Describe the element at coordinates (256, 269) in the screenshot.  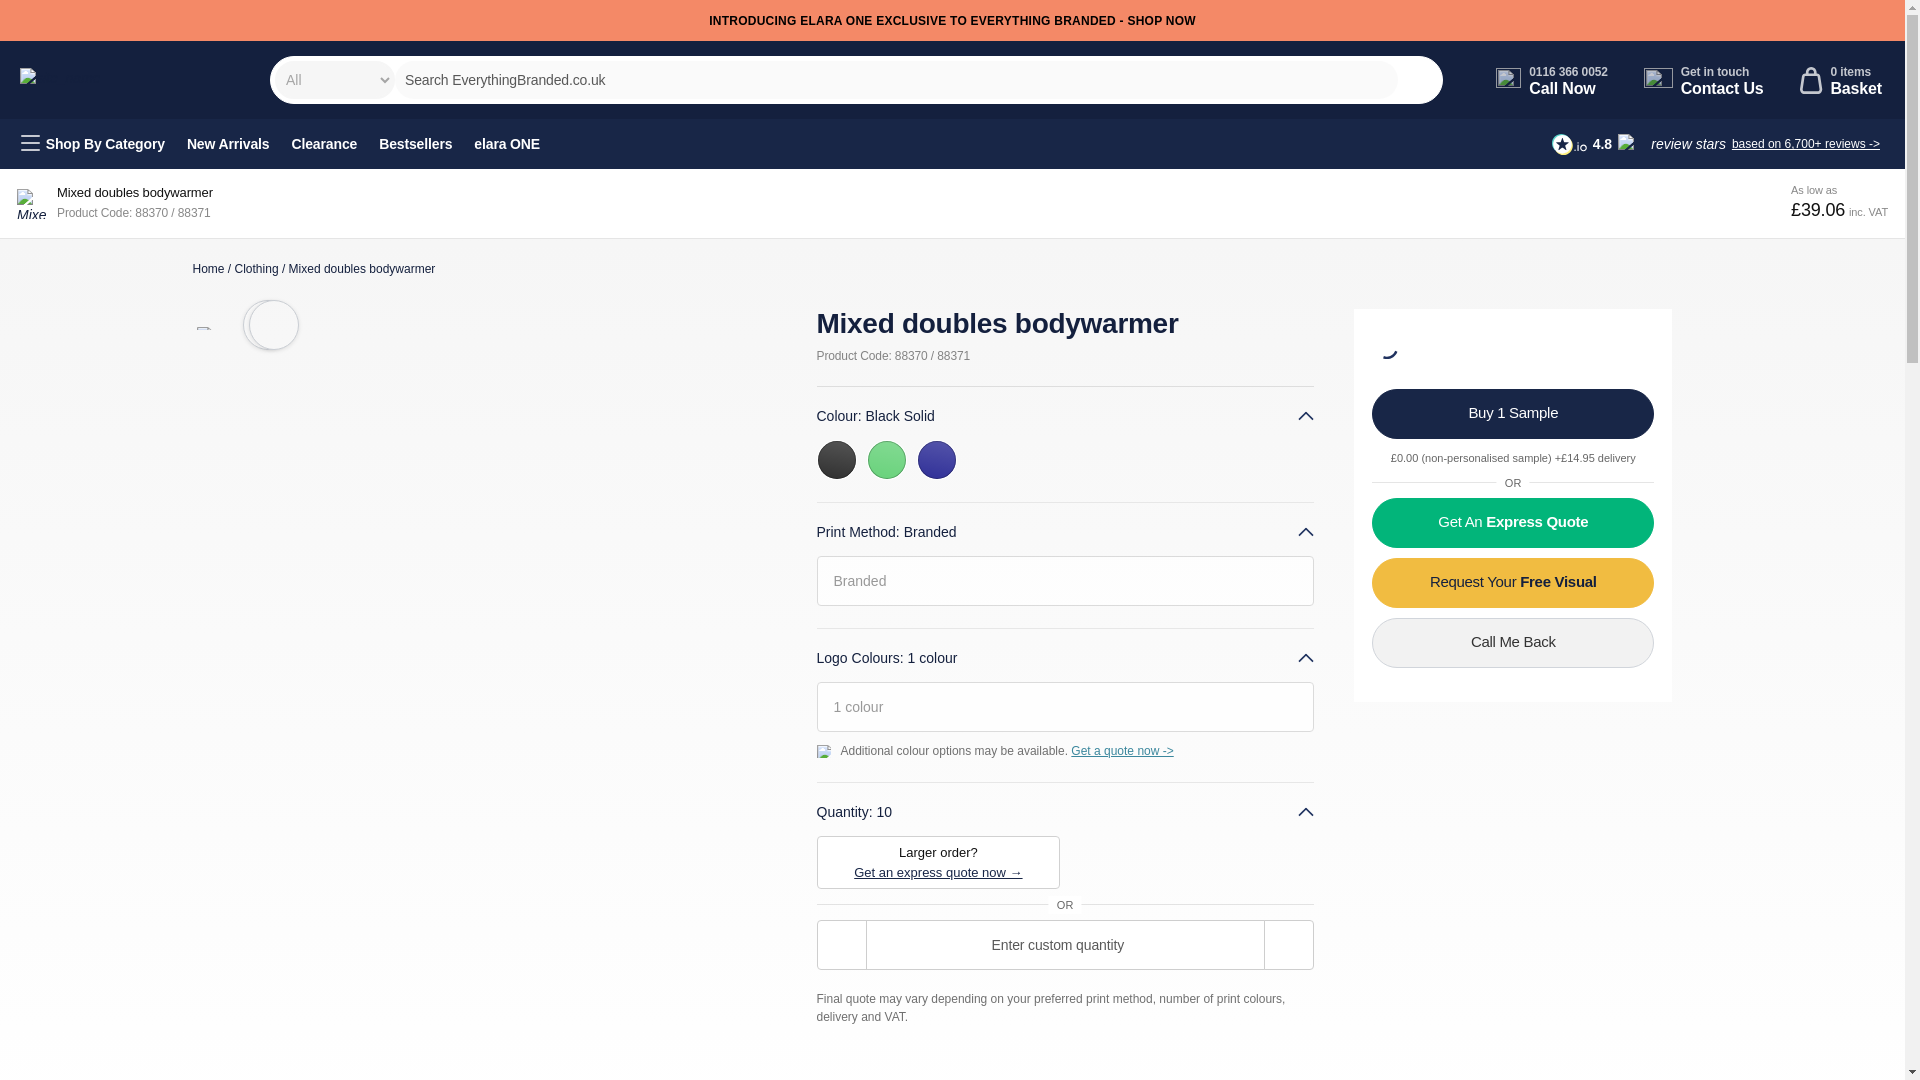
I see `Buy 1 Sample` at that location.